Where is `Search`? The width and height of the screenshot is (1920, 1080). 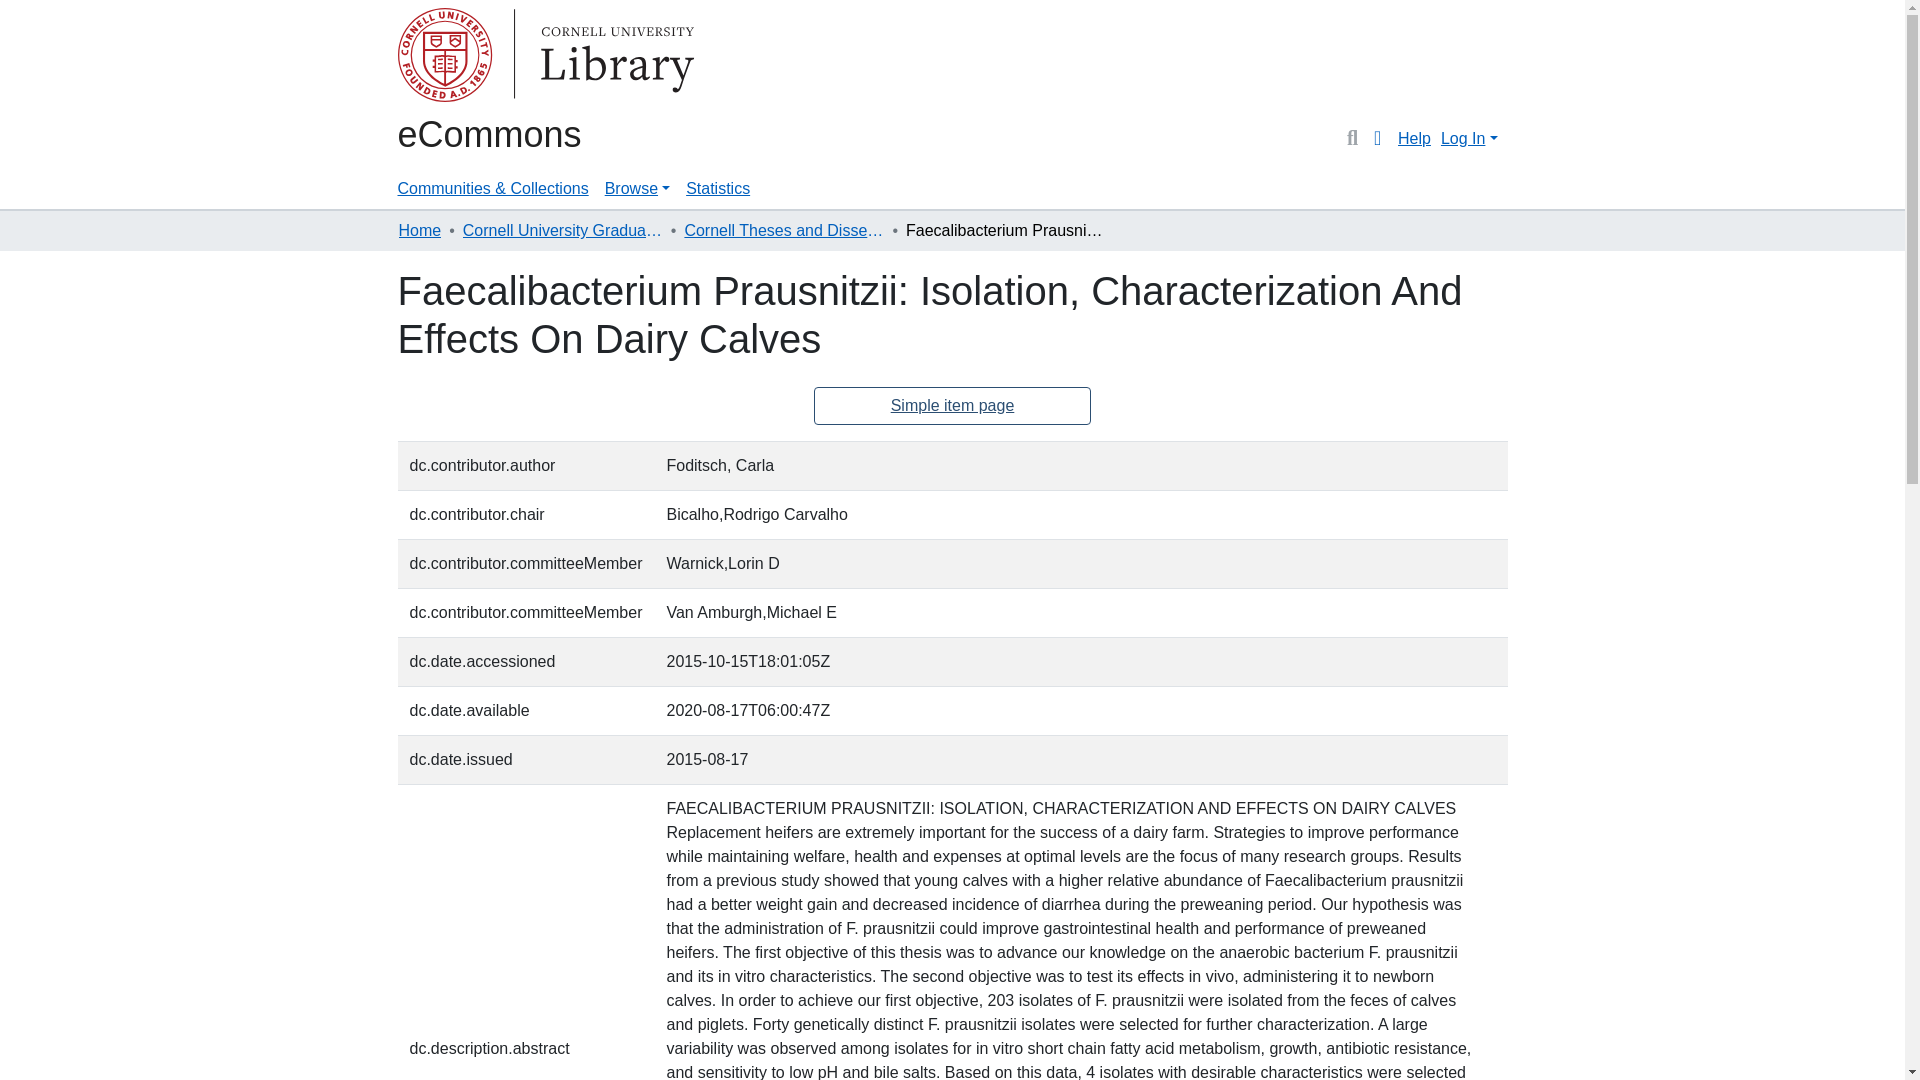 Search is located at coordinates (1352, 139).